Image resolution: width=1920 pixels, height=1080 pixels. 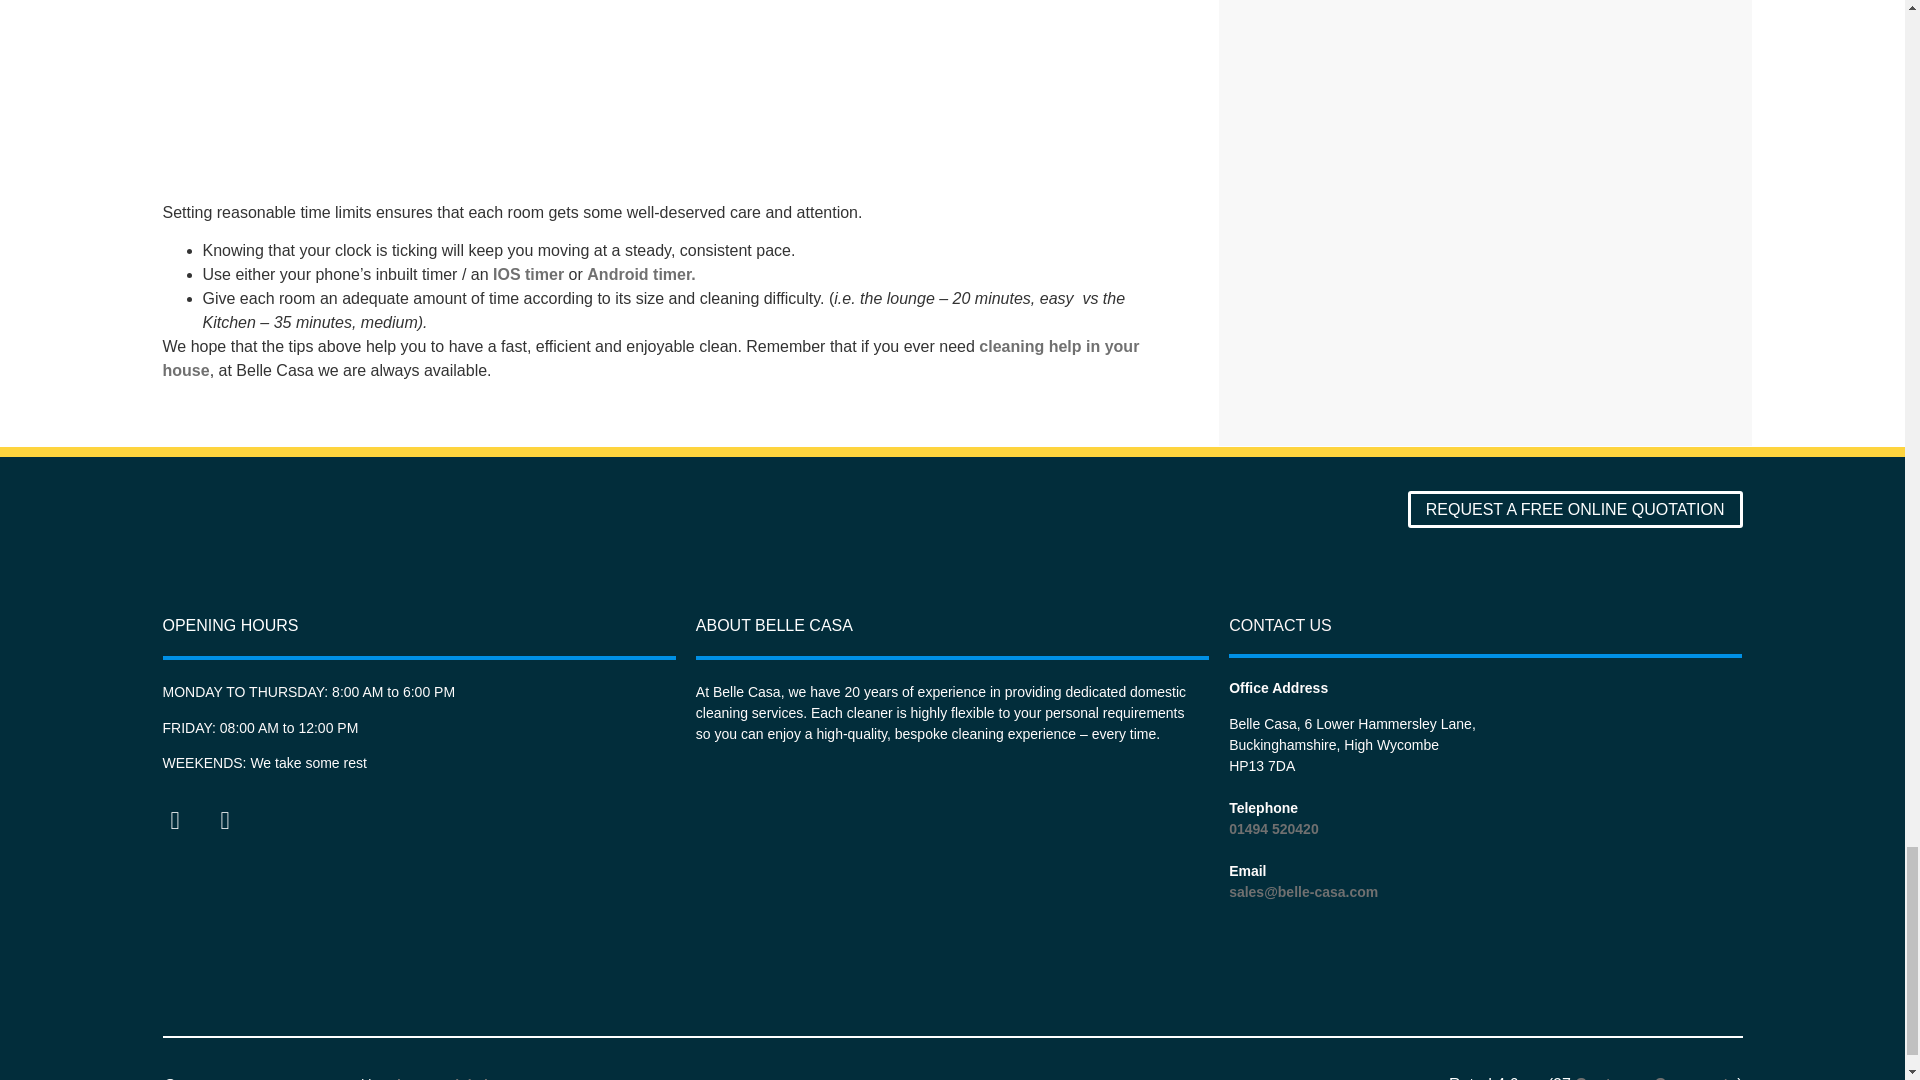 What do you see at coordinates (1656, 1078) in the screenshot?
I see `Google Reviews` at bounding box center [1656, 1078].